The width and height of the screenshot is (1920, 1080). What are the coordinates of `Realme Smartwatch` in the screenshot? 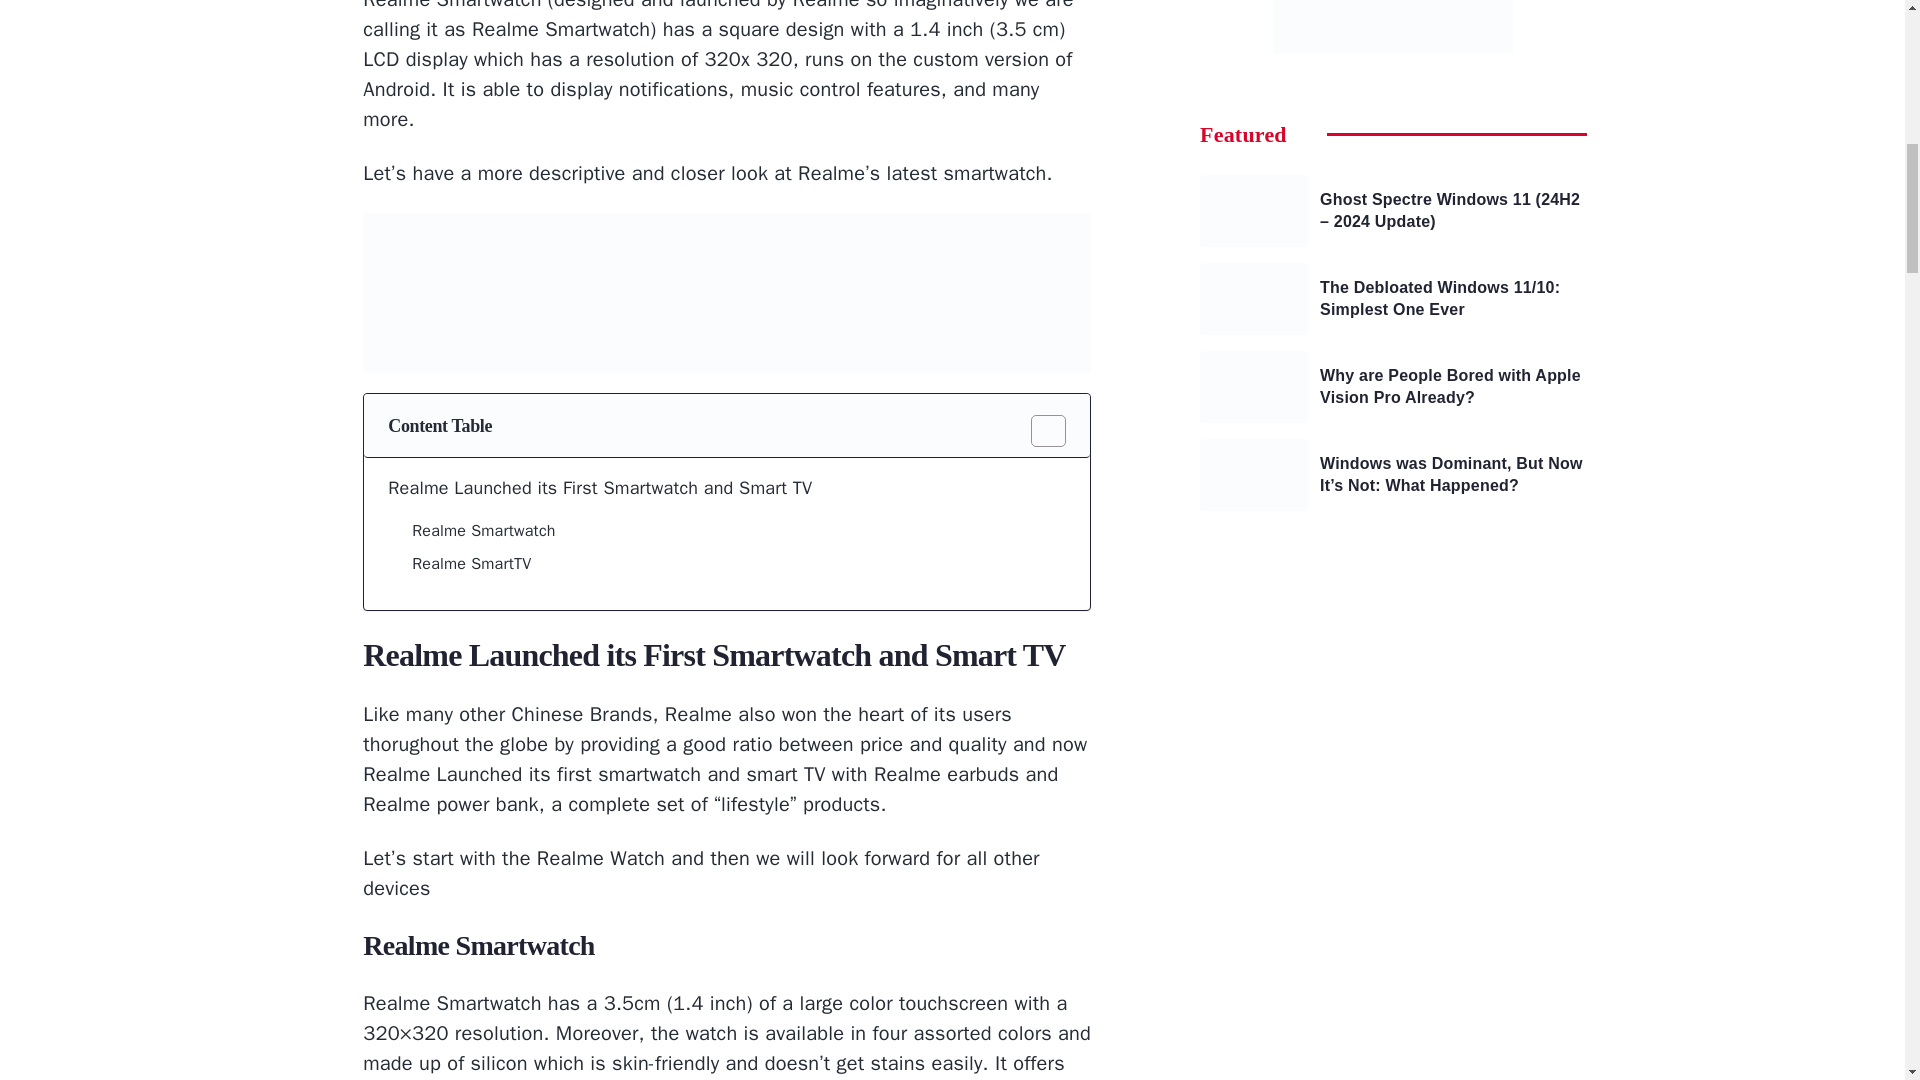 It's located at (483, 532).